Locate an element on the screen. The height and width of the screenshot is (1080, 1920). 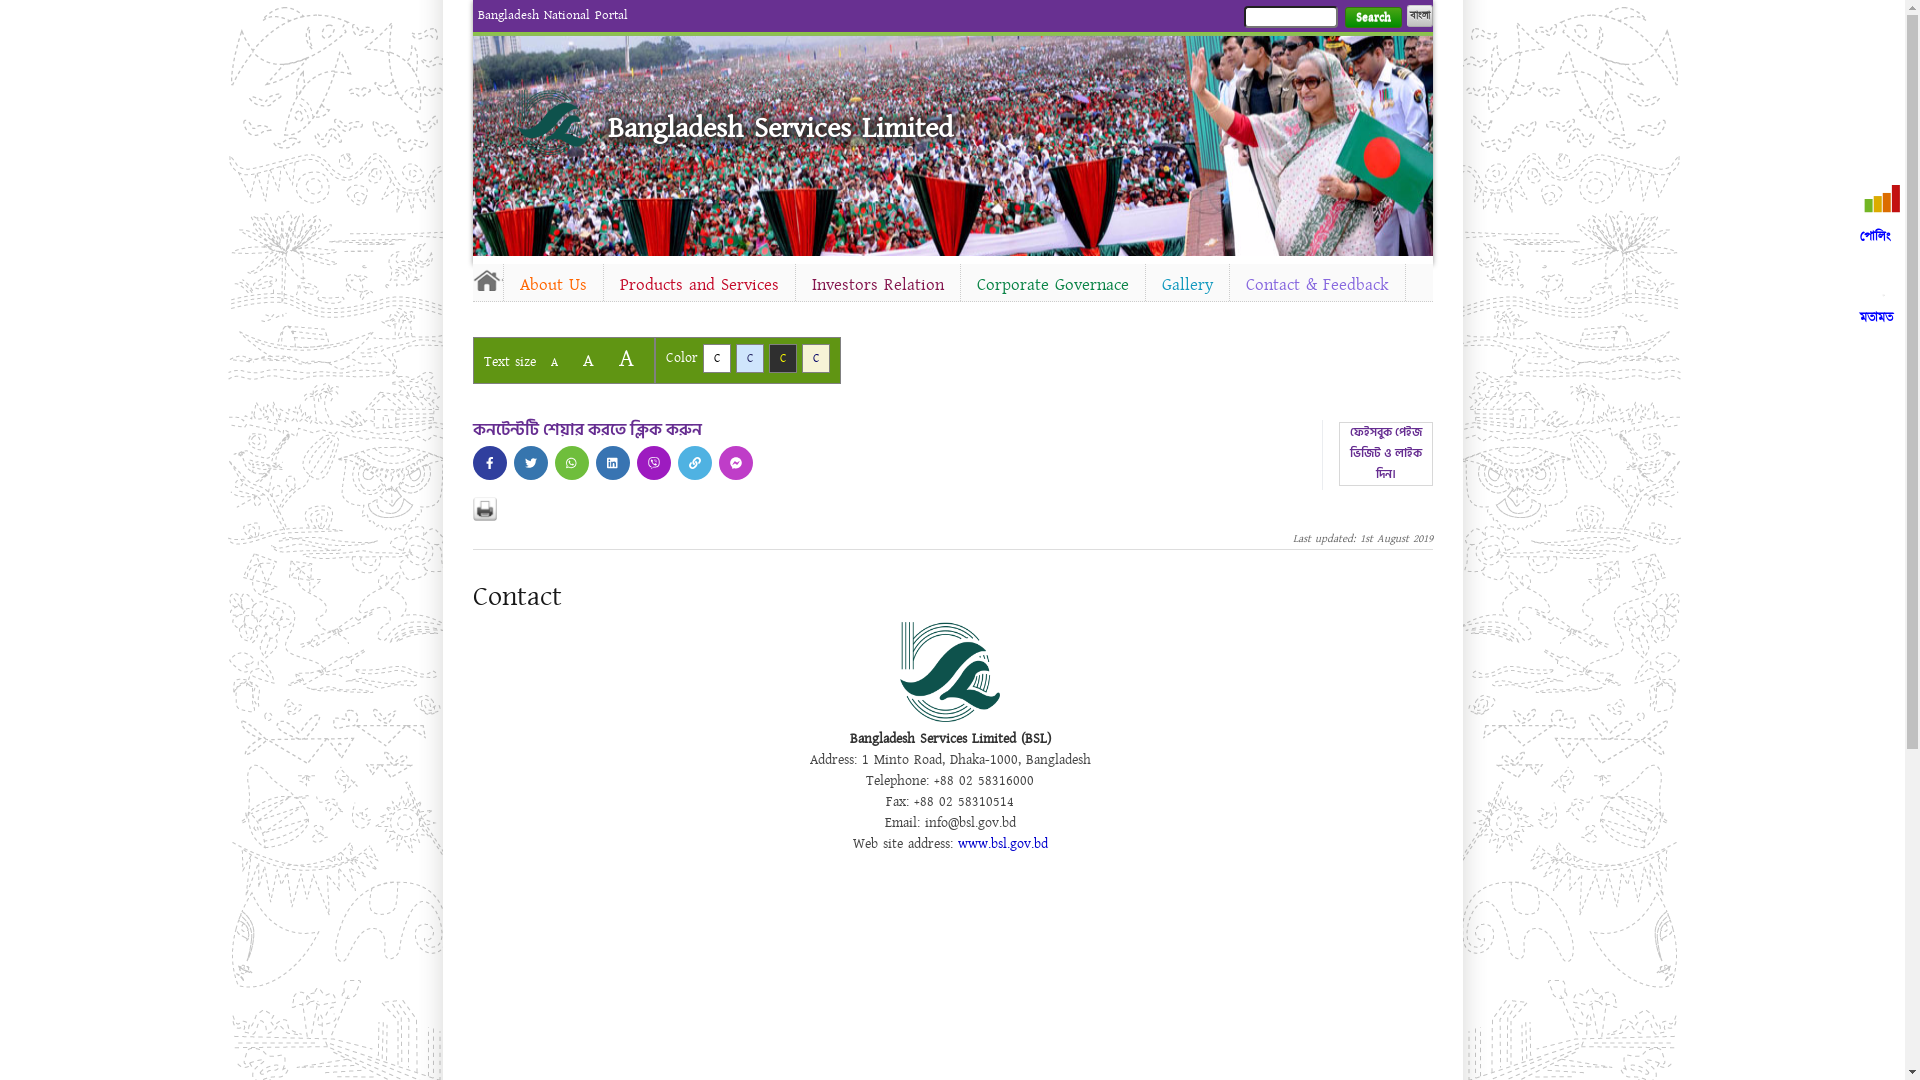
www.bsl.gov.bd is located at coordinates (1003, 844).